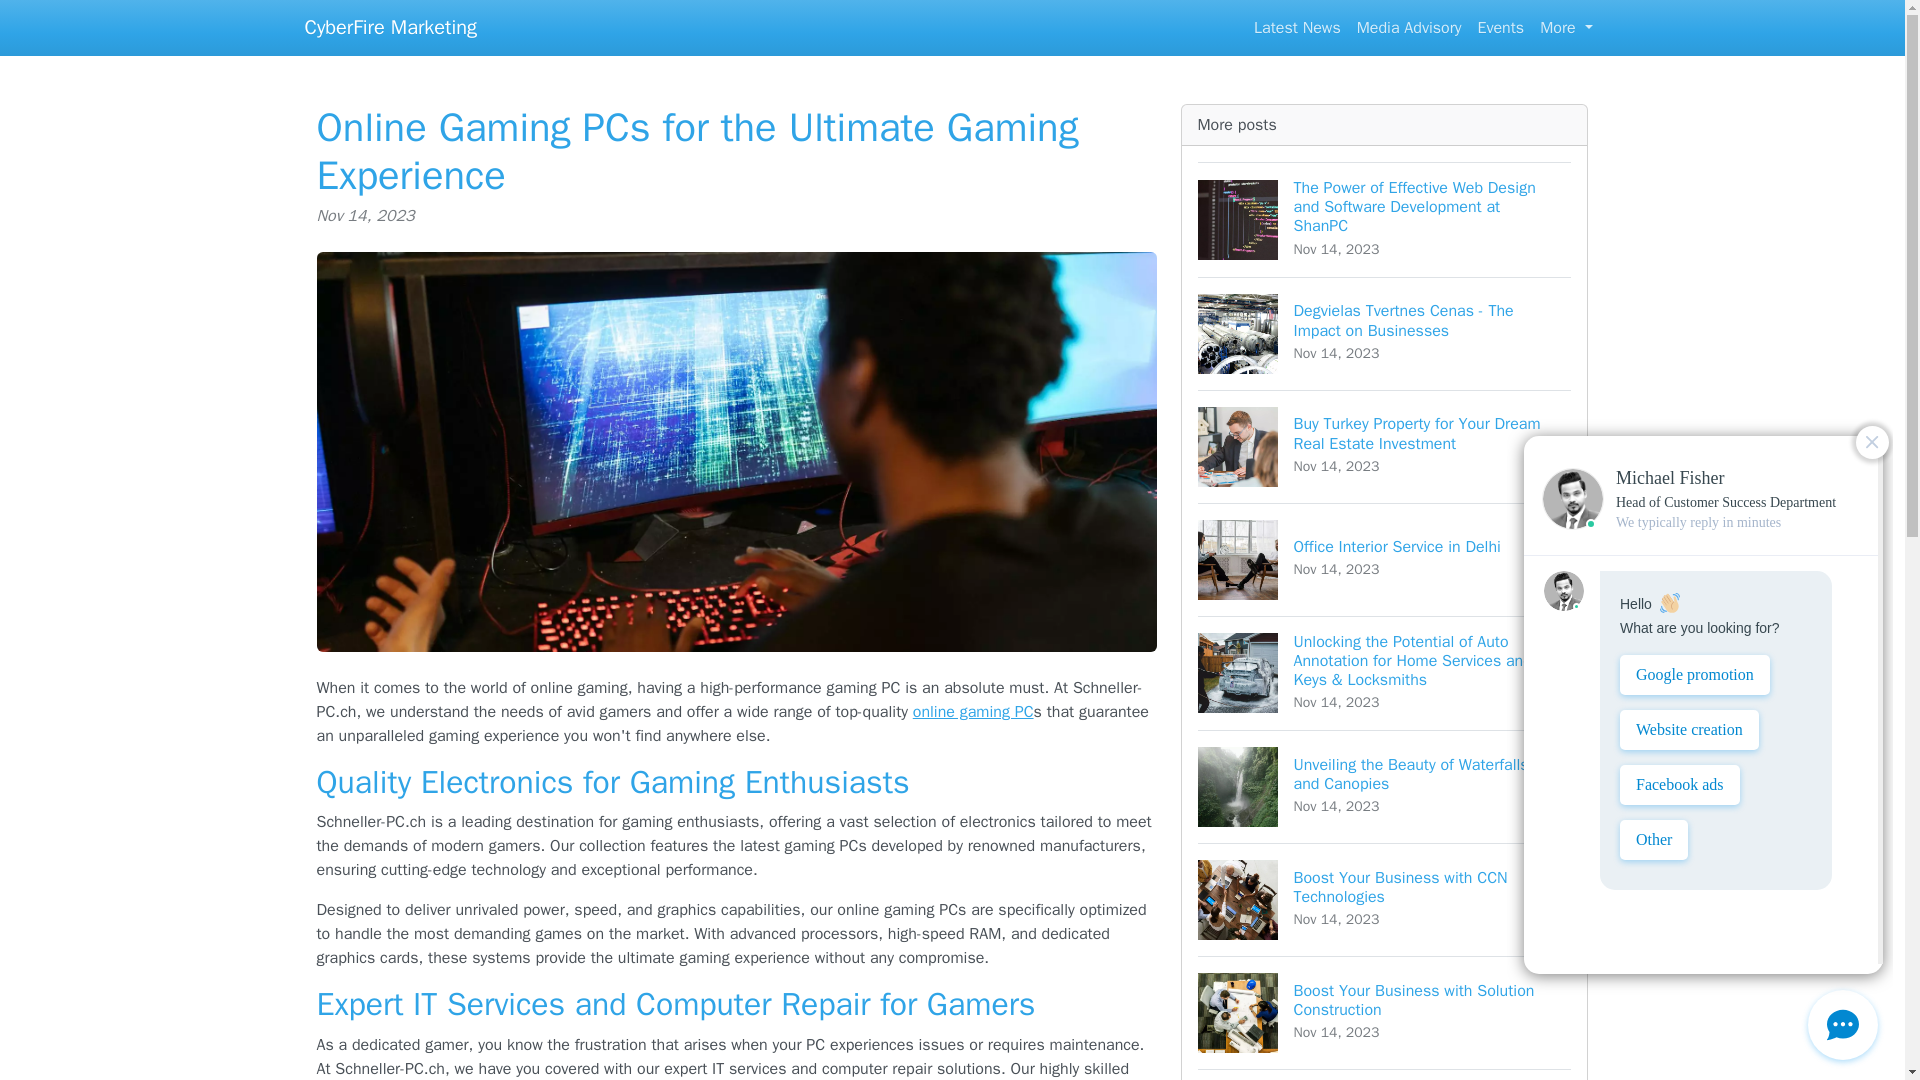 The width and height of the screenshot is (1920, 1080). Describe the element at coordinates (1298, 27) in the screenshot. I see `CyberFire Marketing` at that location.